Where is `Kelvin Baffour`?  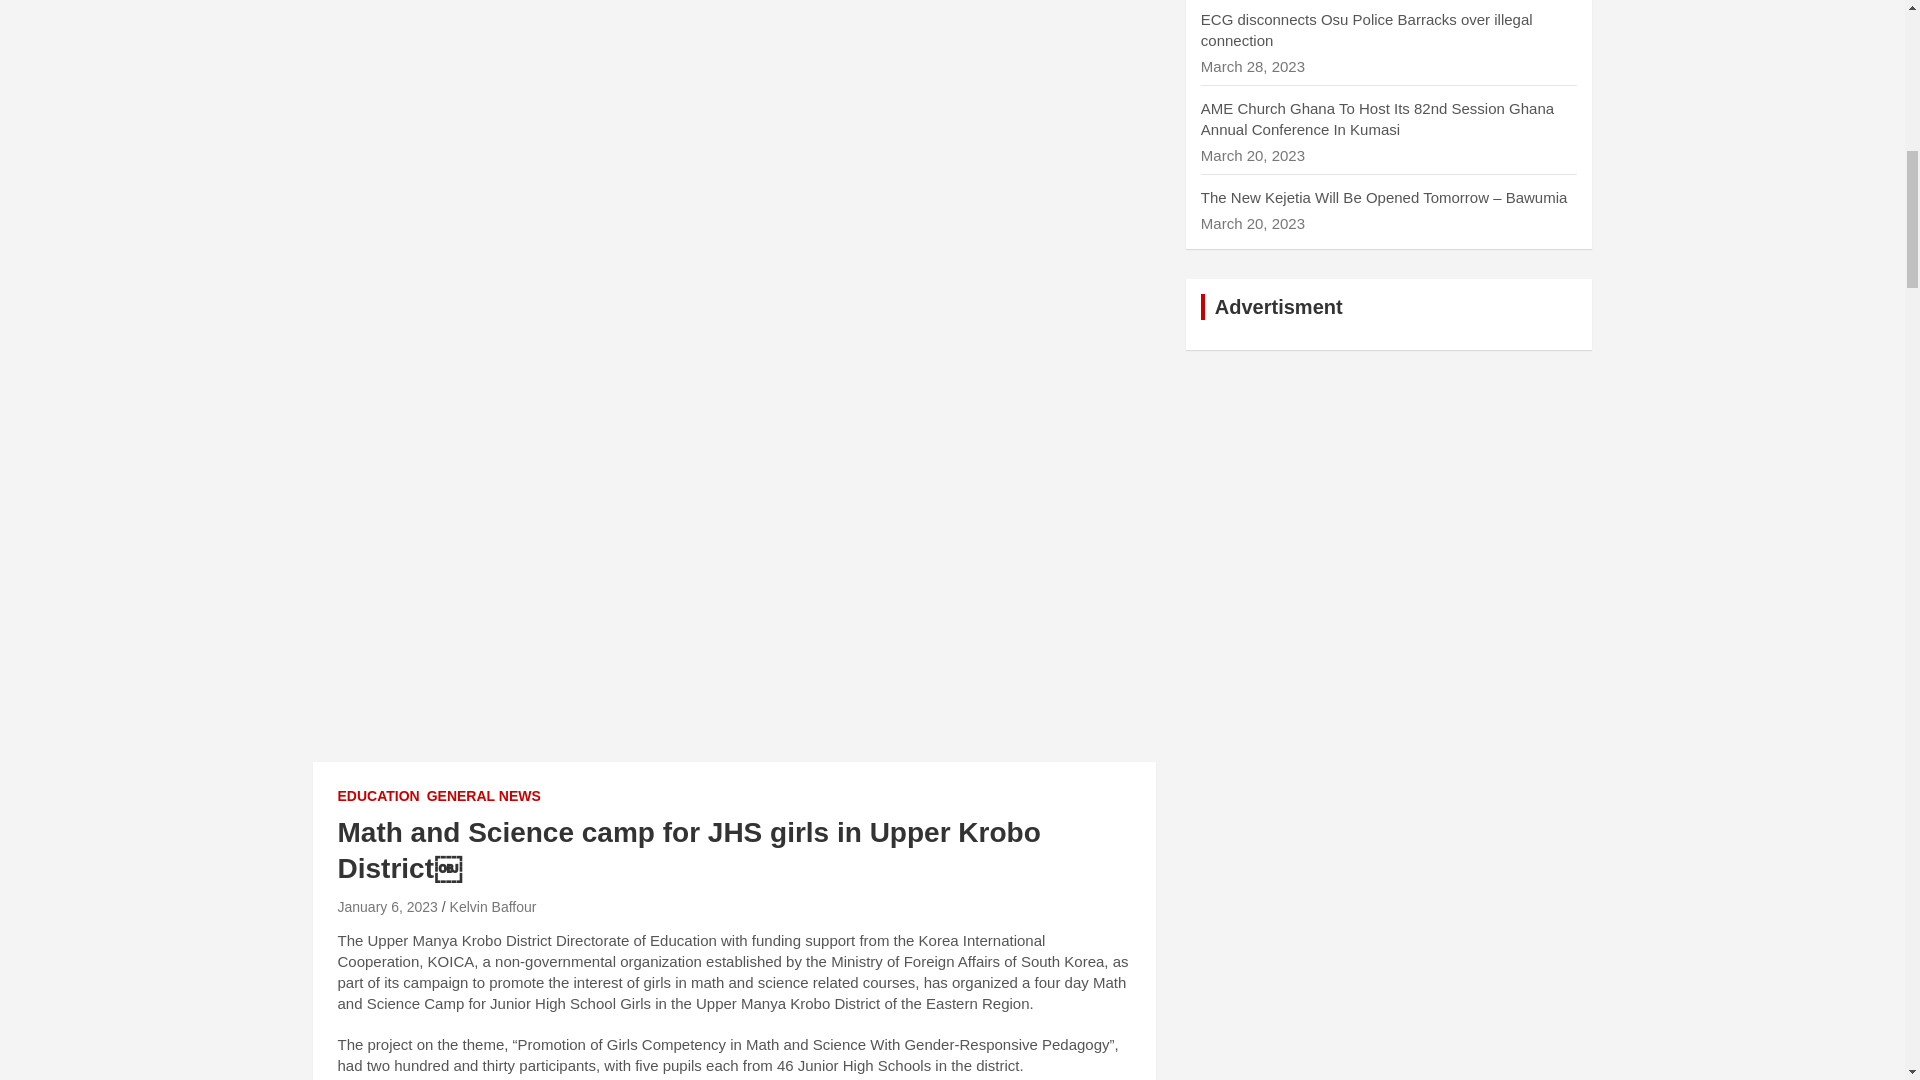
Kelvin Baffour is located at coordinates (493, 906).